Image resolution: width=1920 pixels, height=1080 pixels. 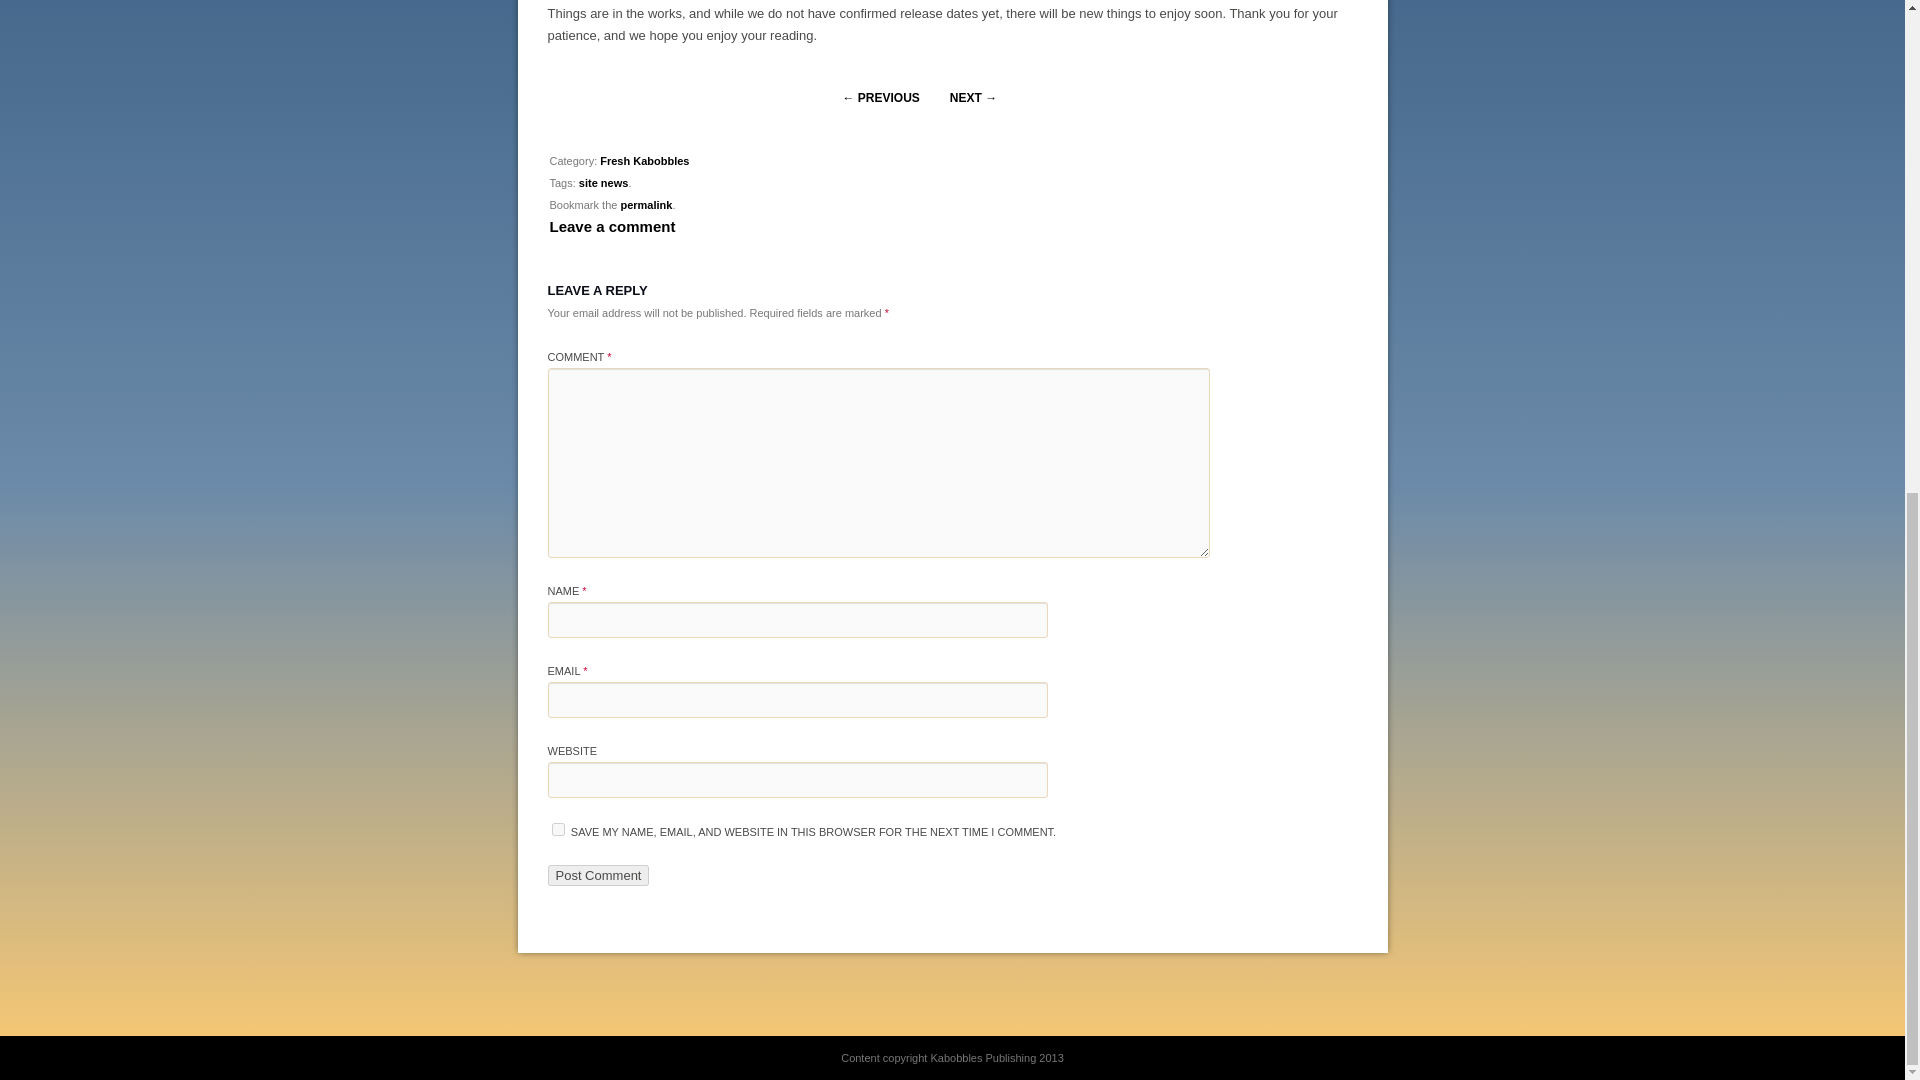 I want to click on Fresh Kabobbles, so click(x=644, y=161).